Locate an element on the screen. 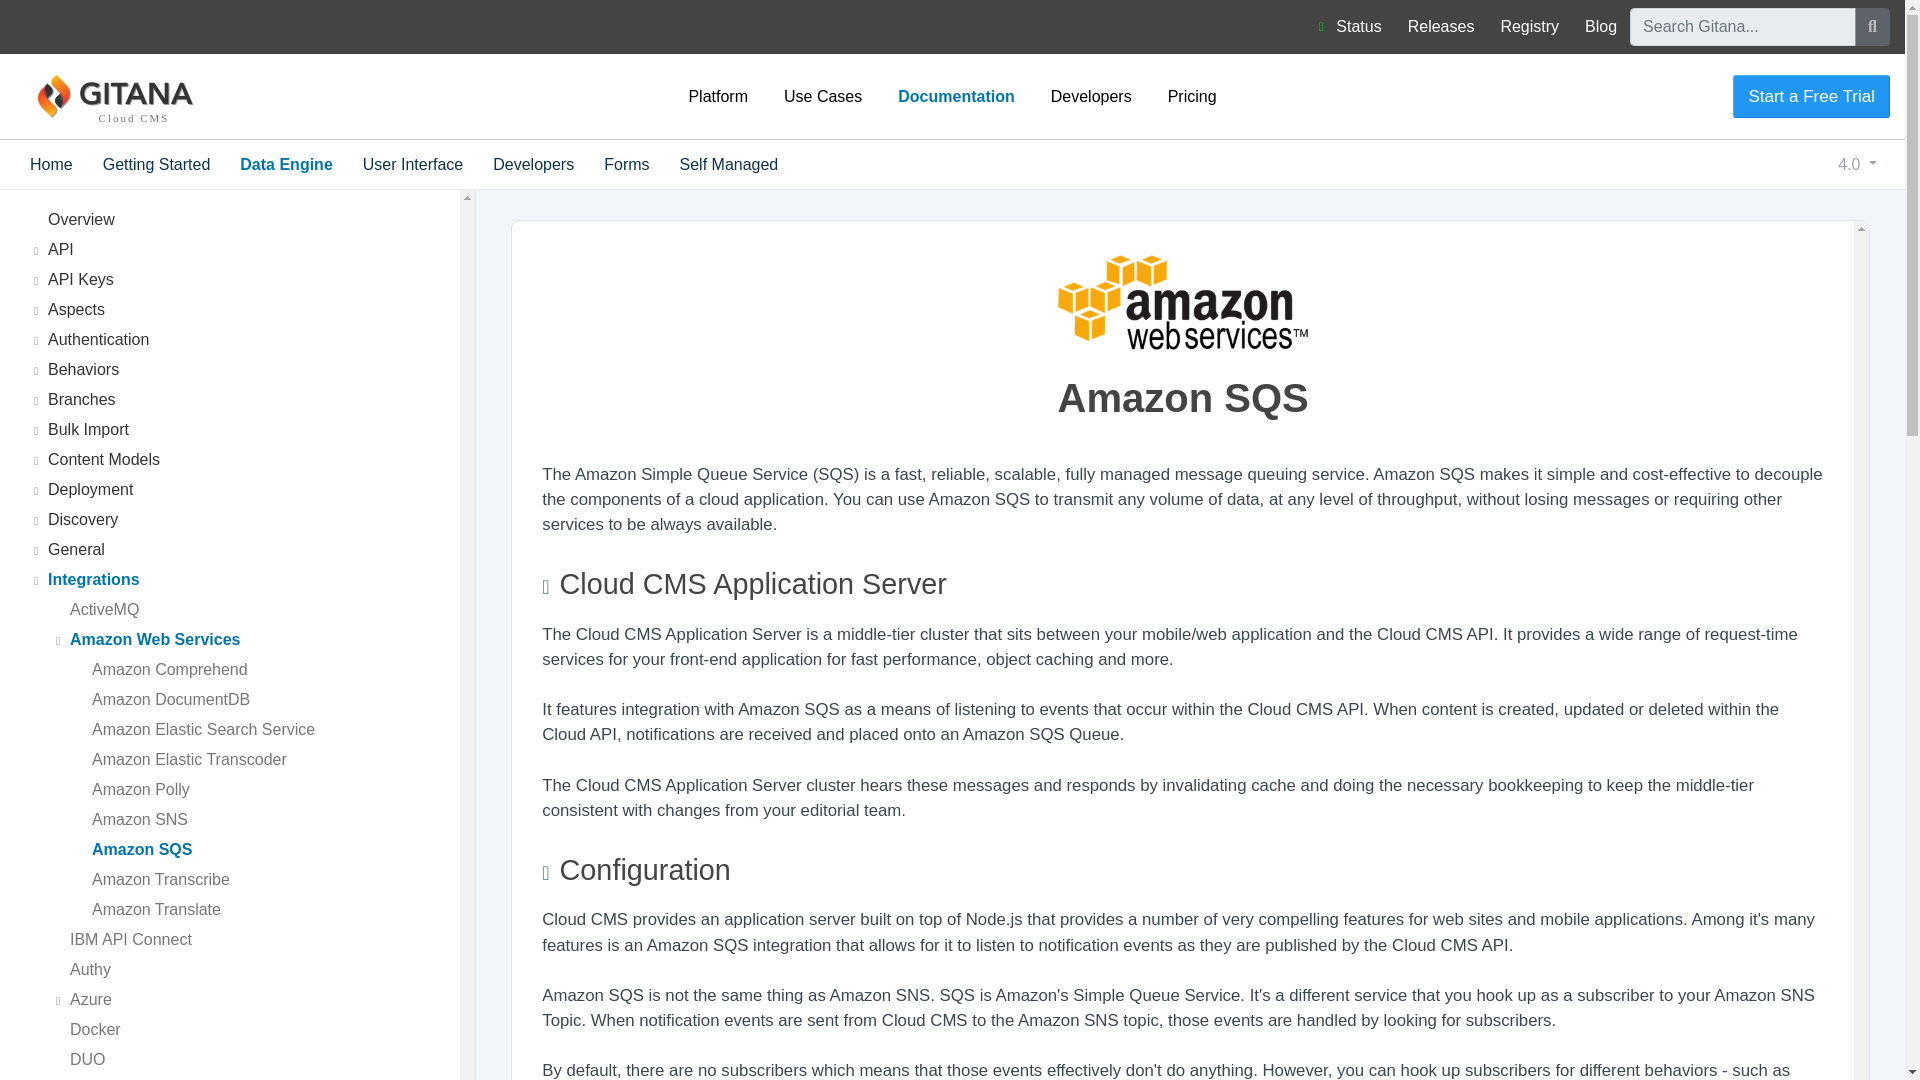  User Interface is located at coordinates (412, 164).